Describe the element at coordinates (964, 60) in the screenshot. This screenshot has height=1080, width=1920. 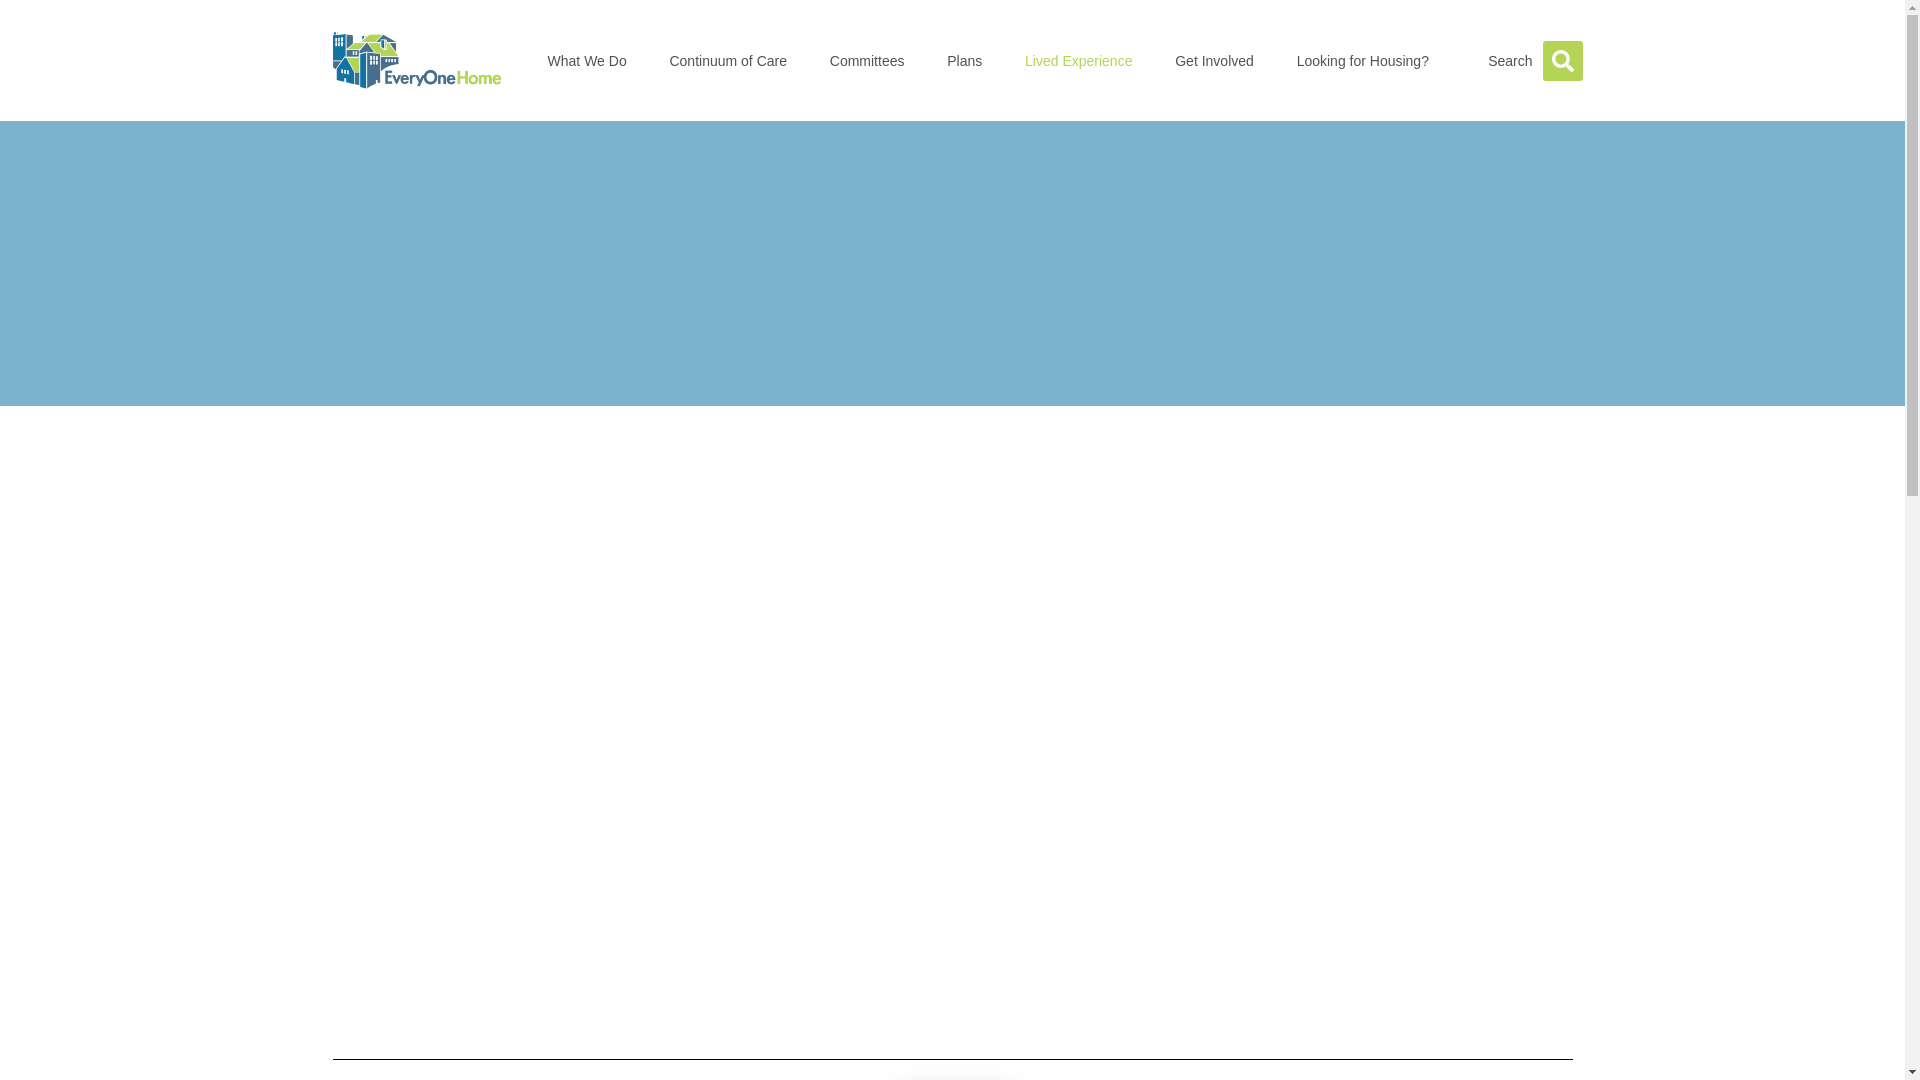
I see `Plans` at that location.